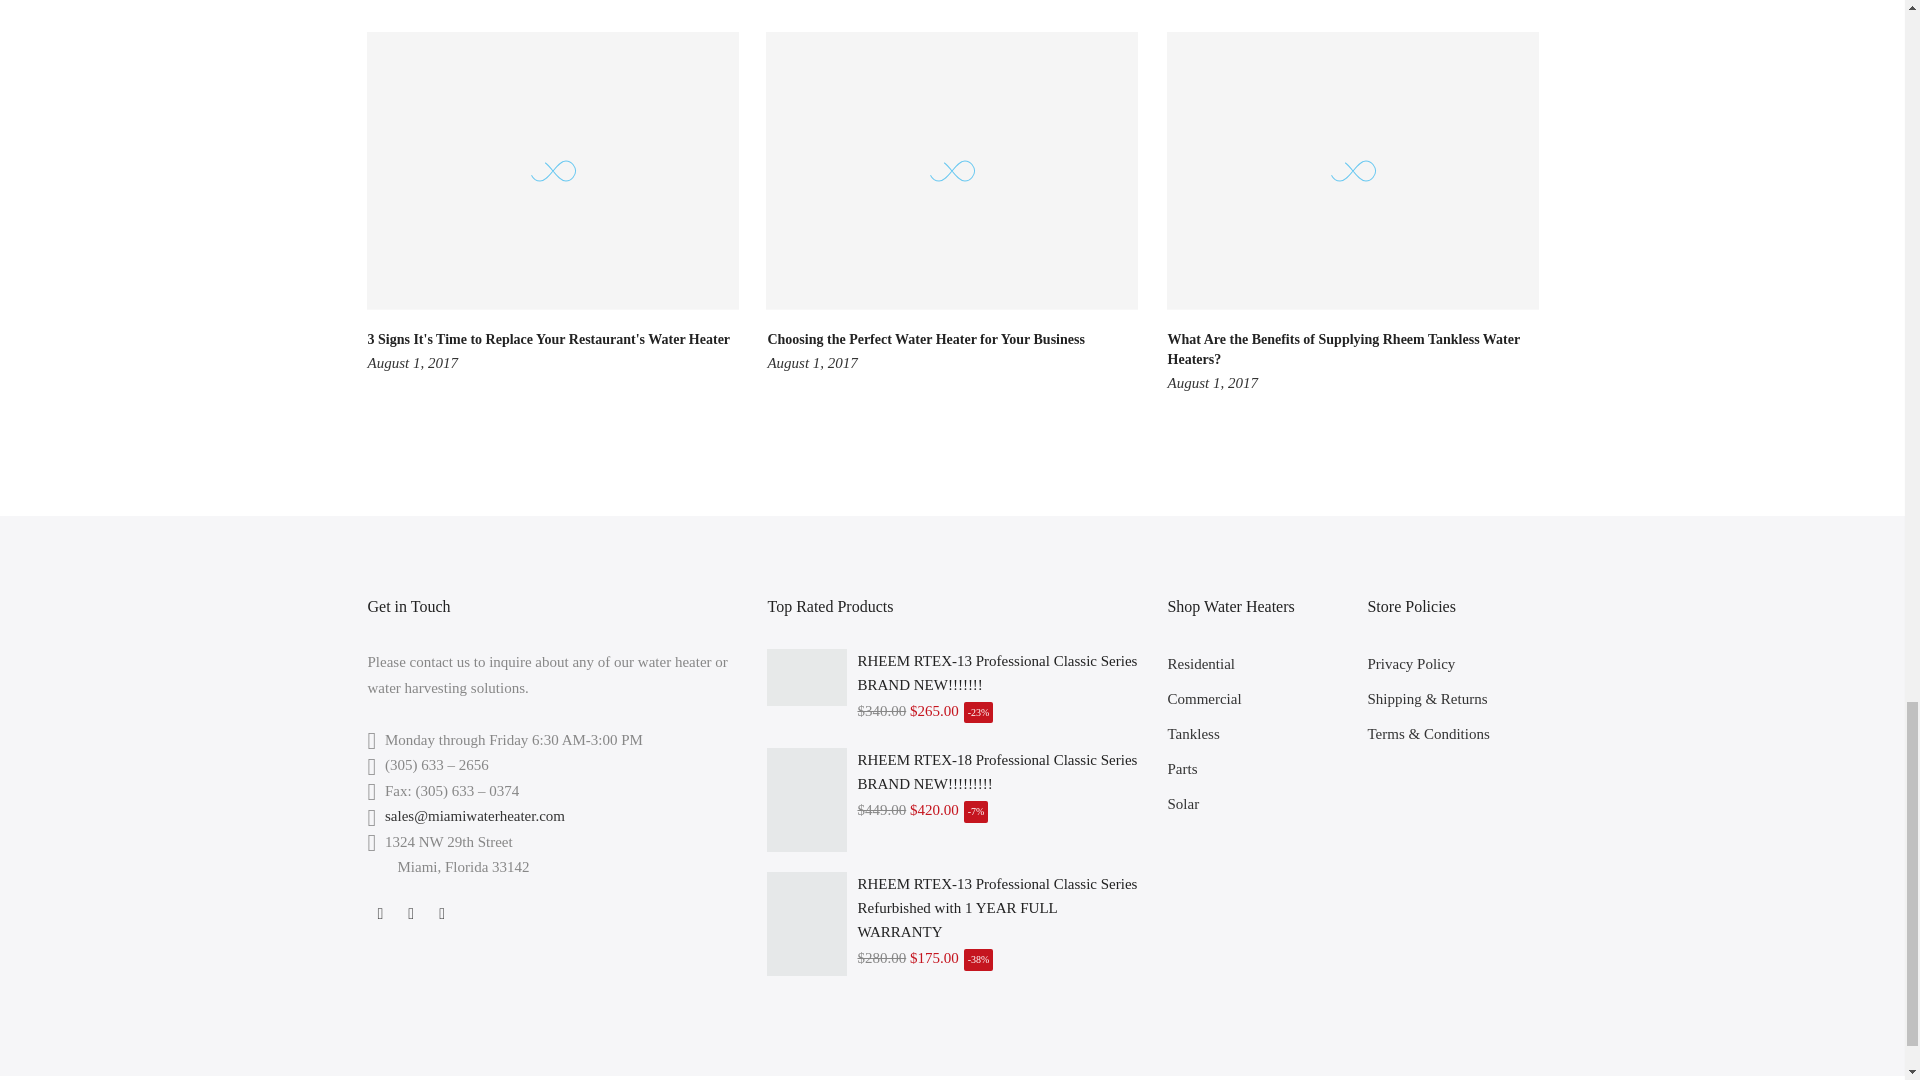 The width and height of the screenshot is (1920, 1080). Describe the element at coordinates (925, 338) in the screenshot. I see `Choosing the Perfect Water Heater for Your Business` at that location.